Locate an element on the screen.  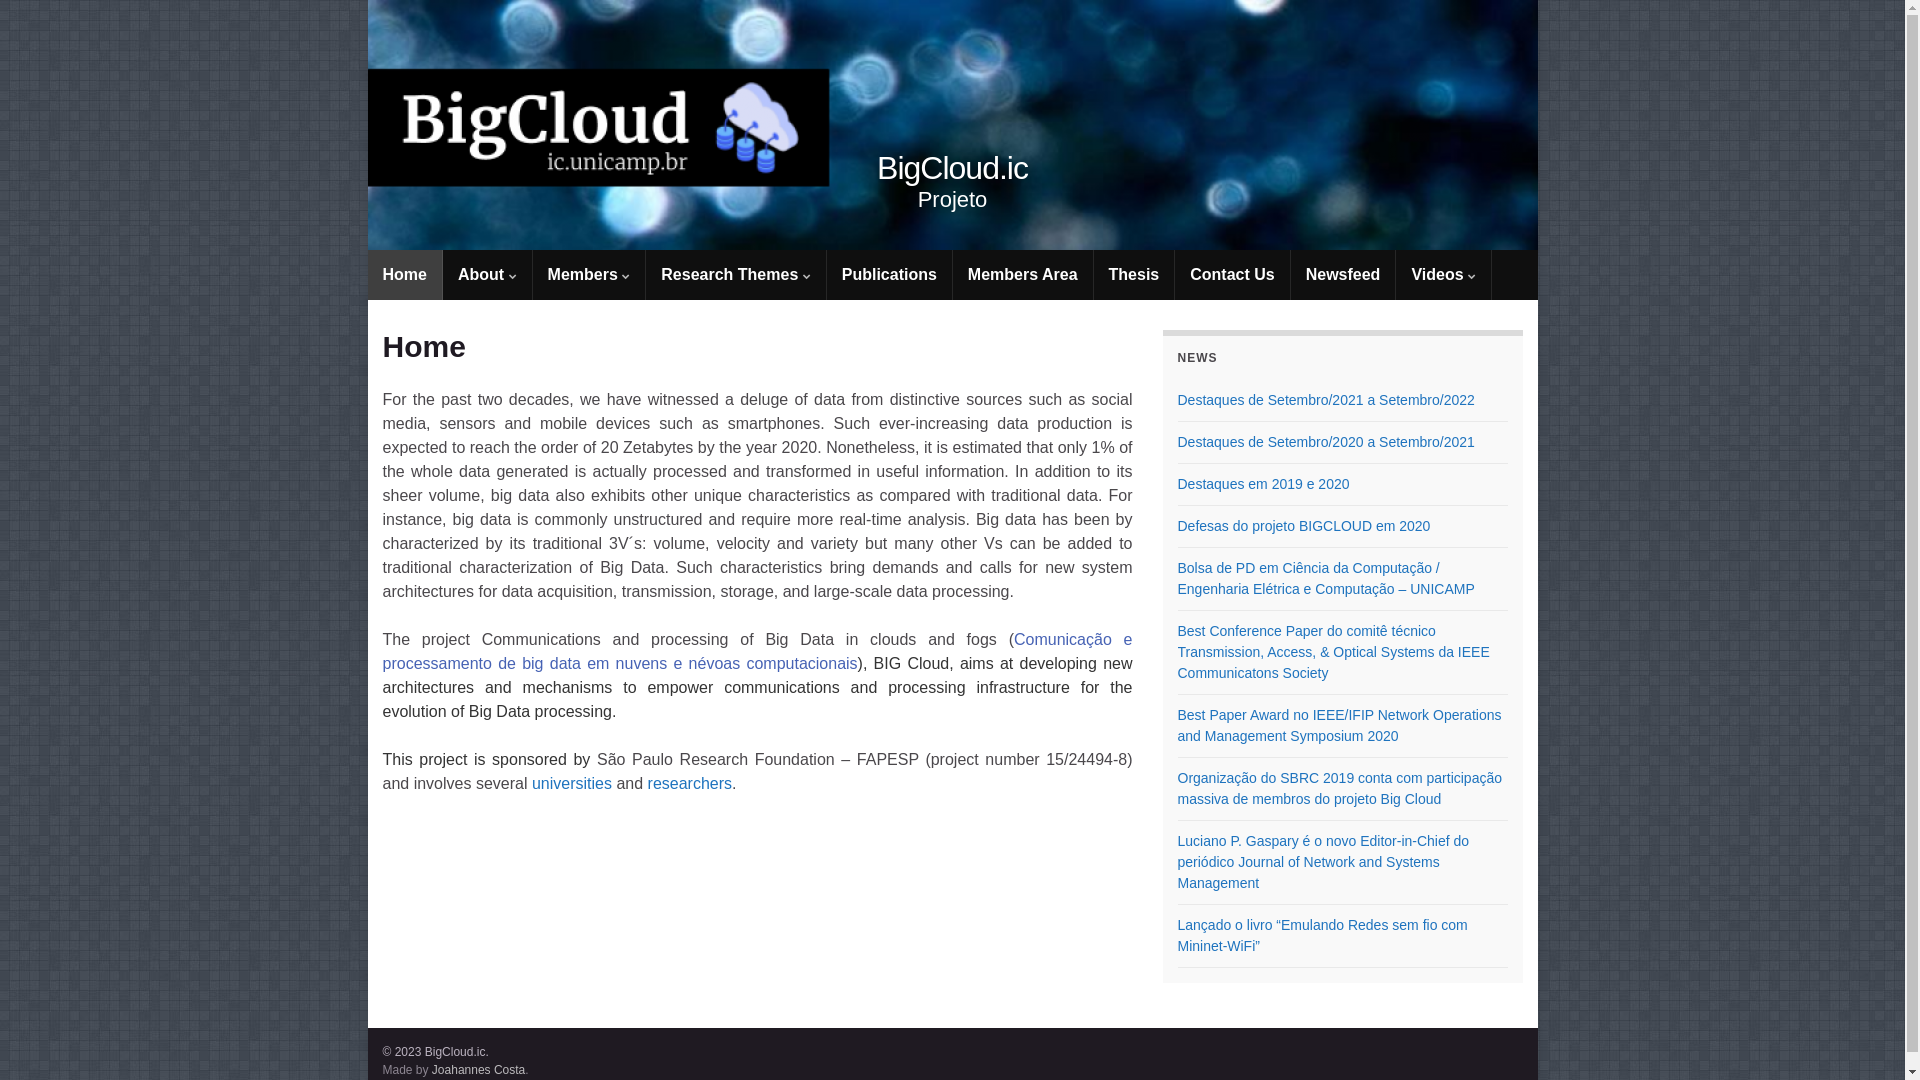
BigCloud.ic is located at coordinates (953, 125).